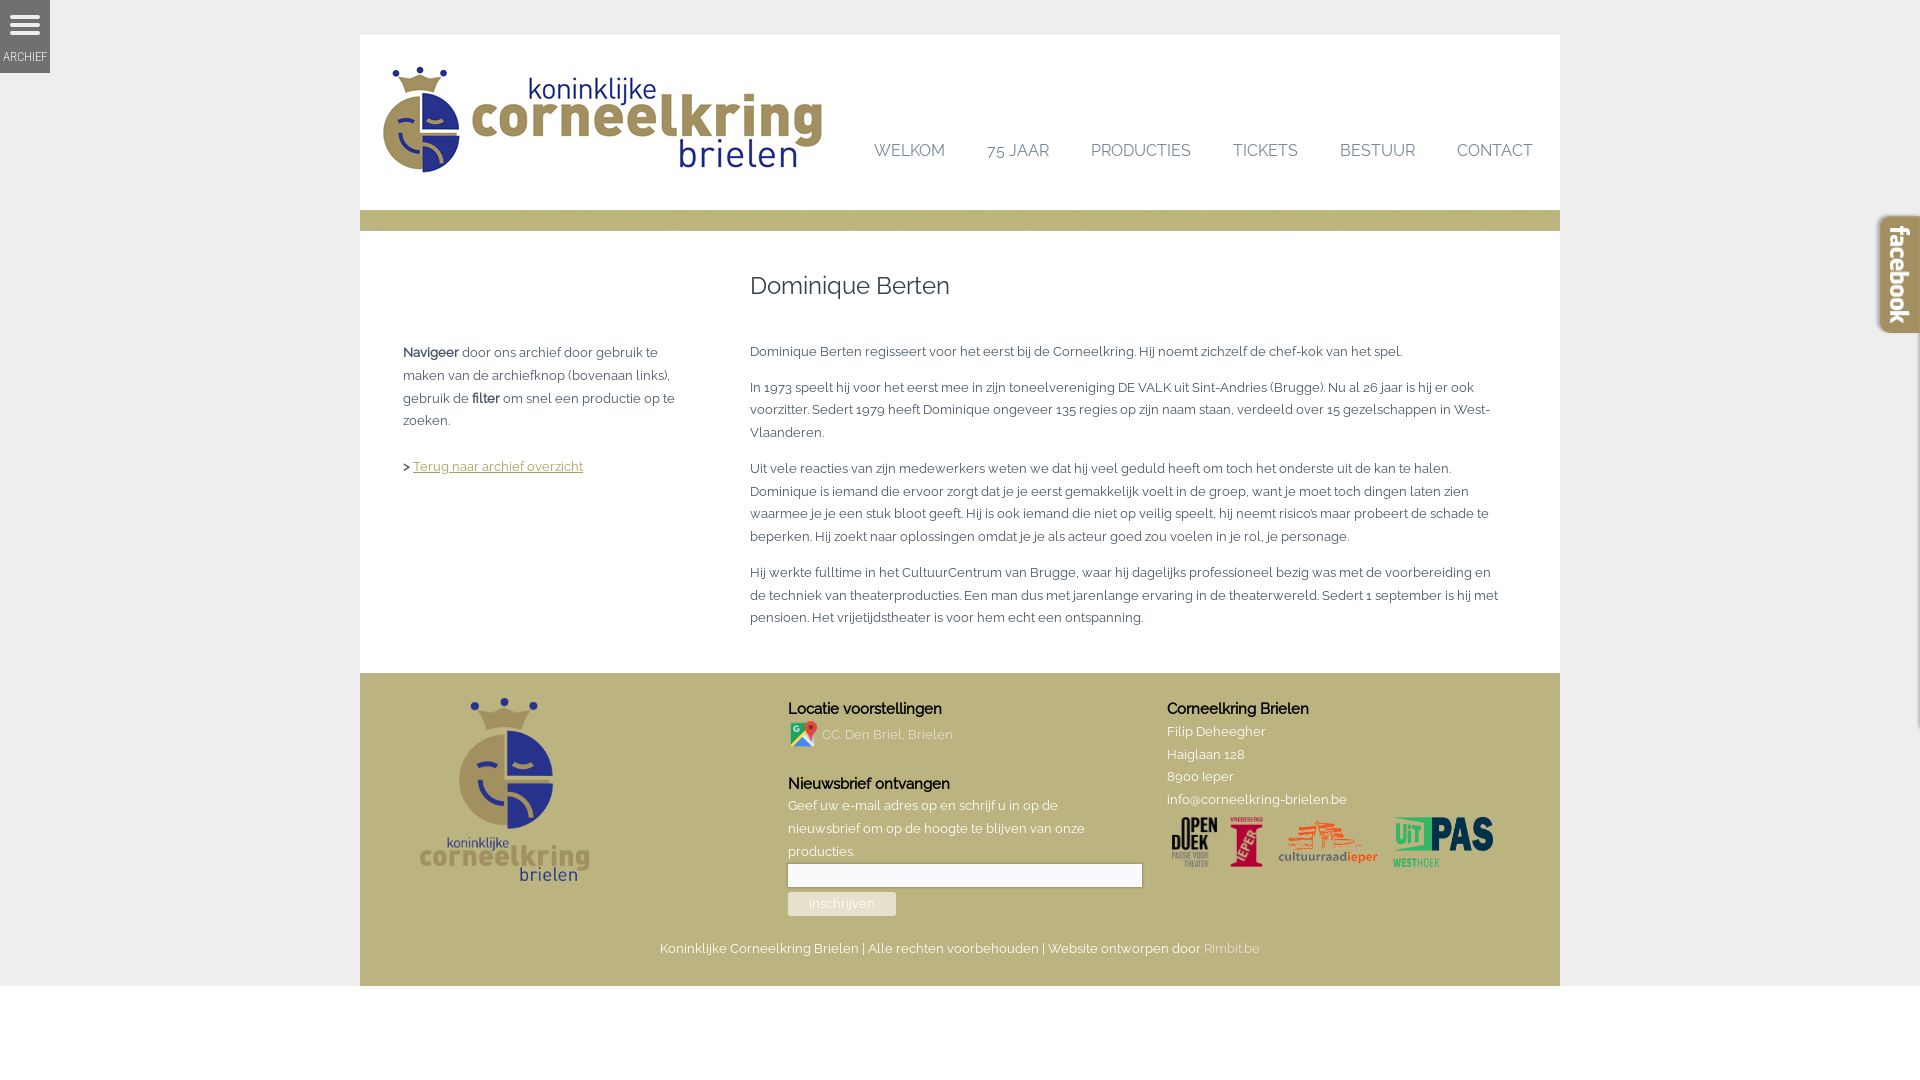 The width and height of the screenshot is (1920, 1080). What do you see at coordinates (1266, 151) in the screenshot?
I see `TICKETS` at bounding box center [1266, 151].